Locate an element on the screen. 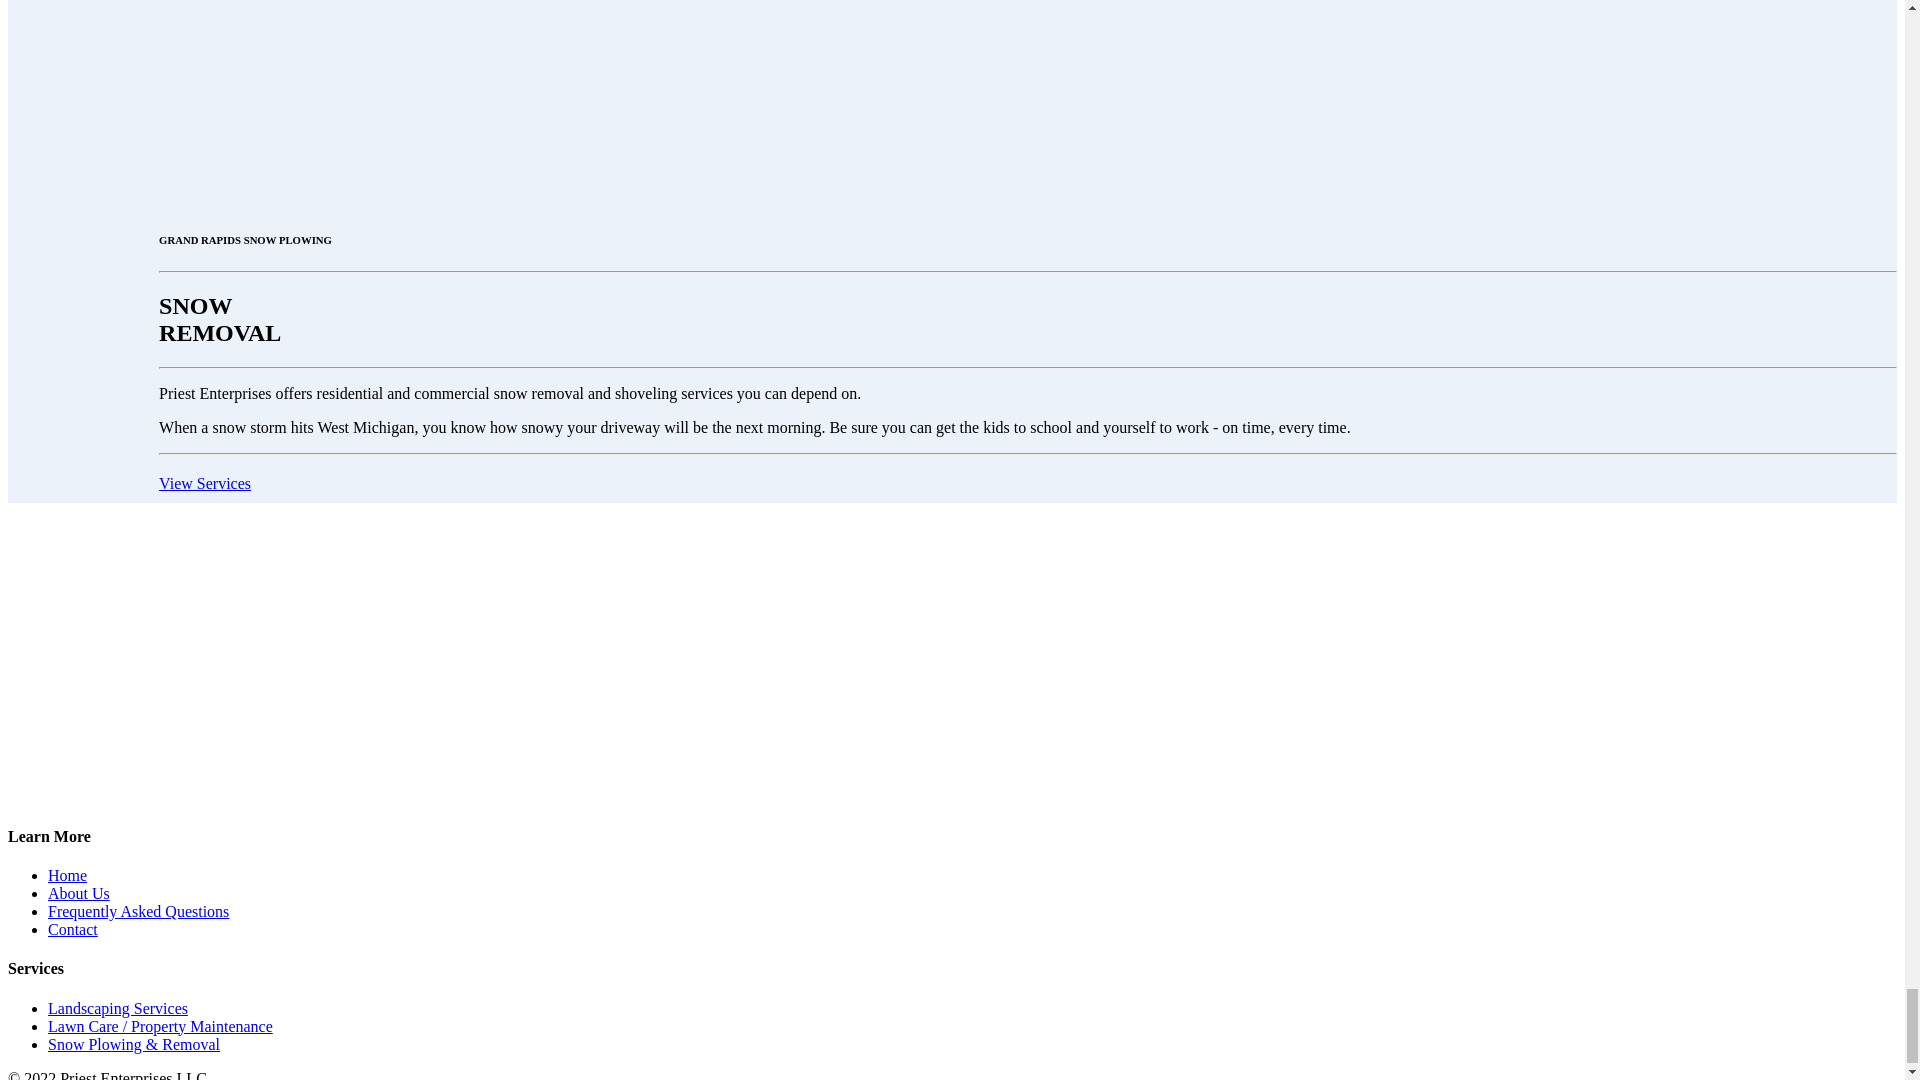  Home is located at coordinates (67, 876).